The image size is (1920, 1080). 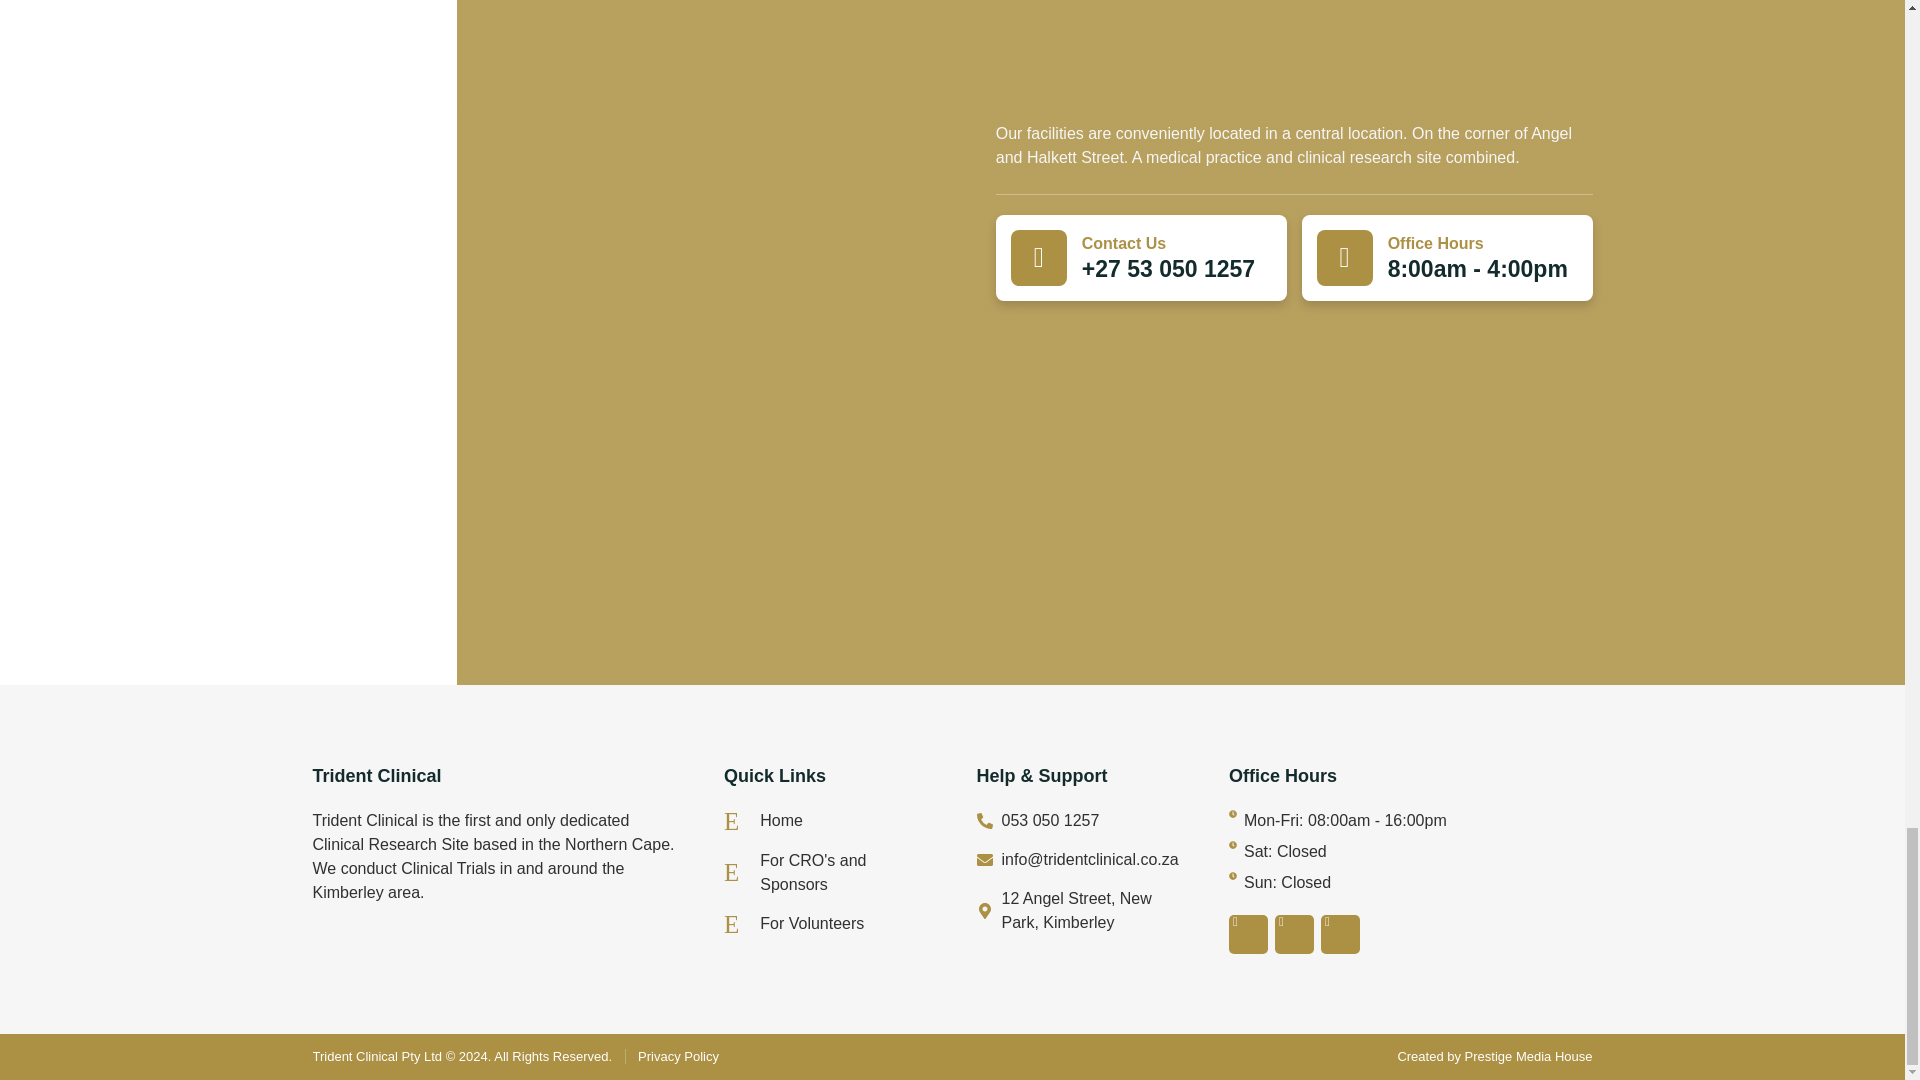 I want to click on Trident Clinical, so click(x=376, y=776).